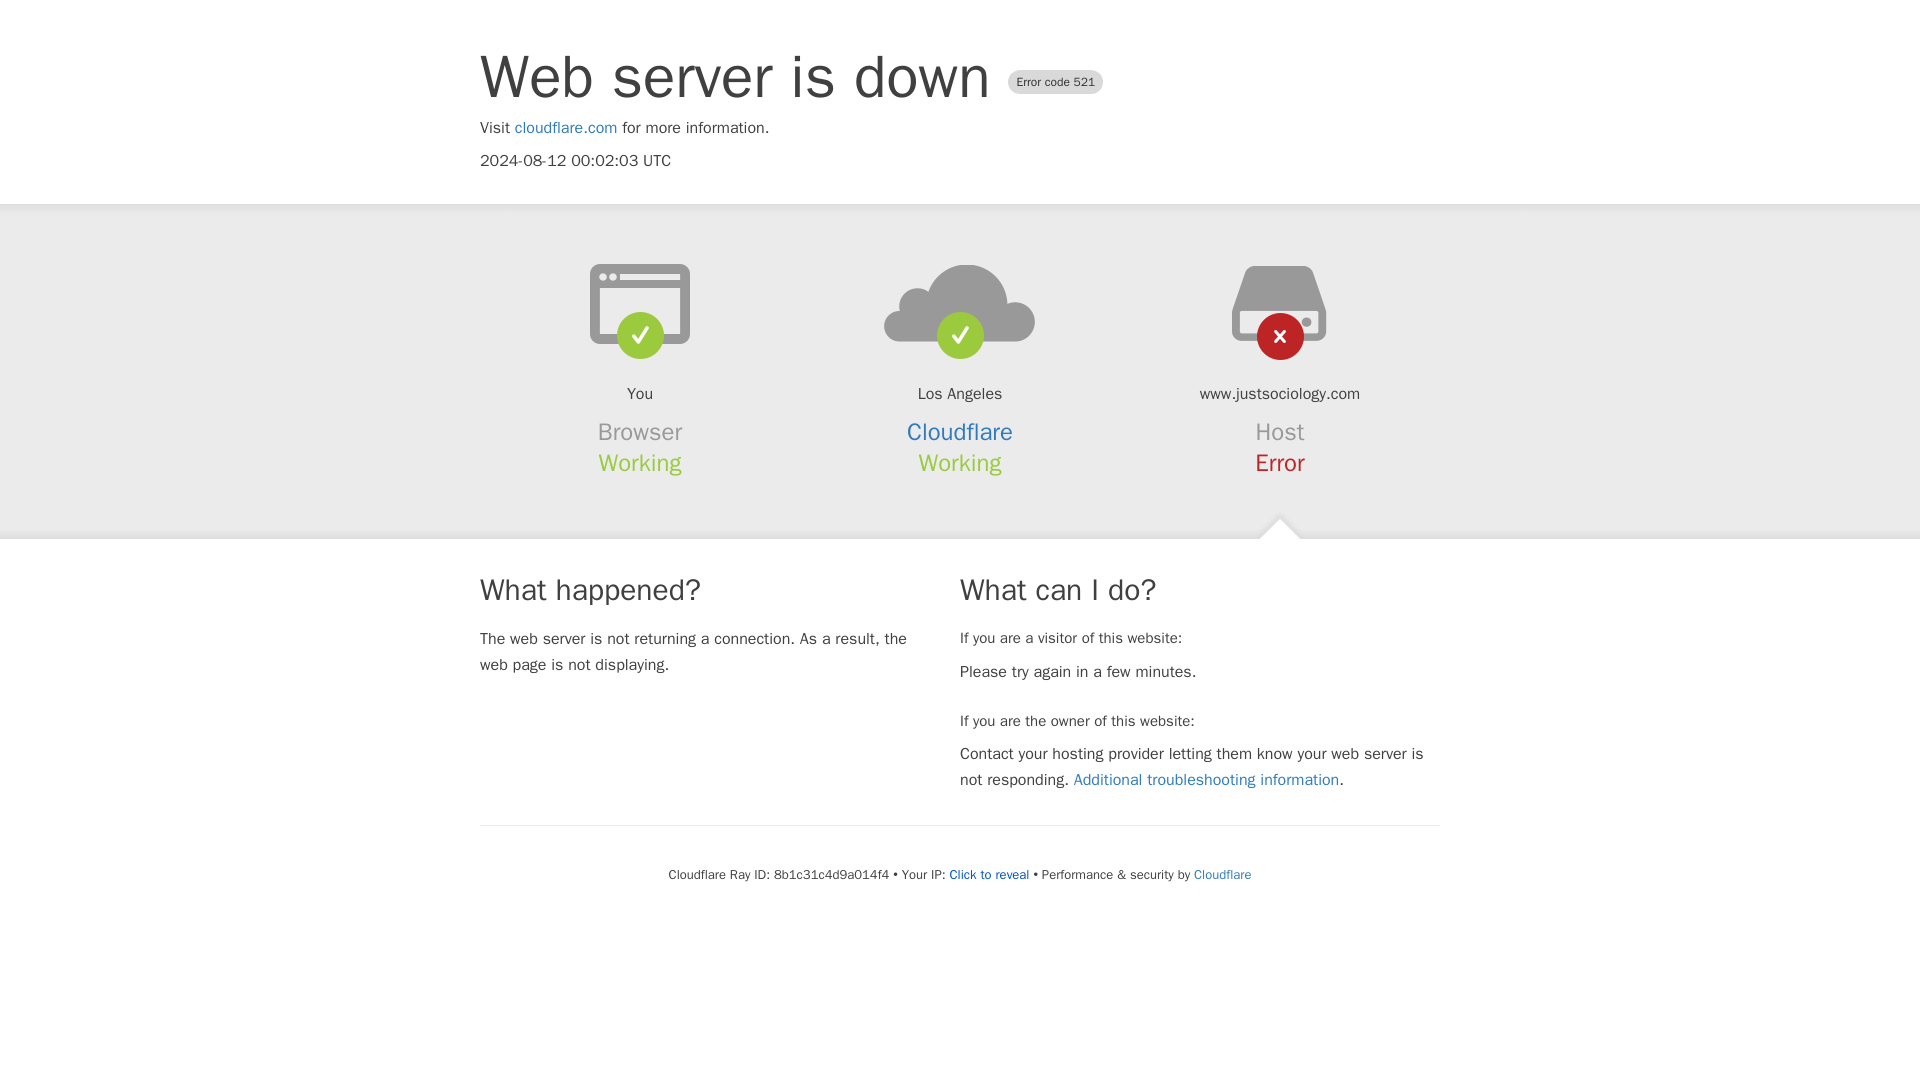  Describe the element at coordinates (990, 875) in the screenshot. I see `Click to reveal` at that location.